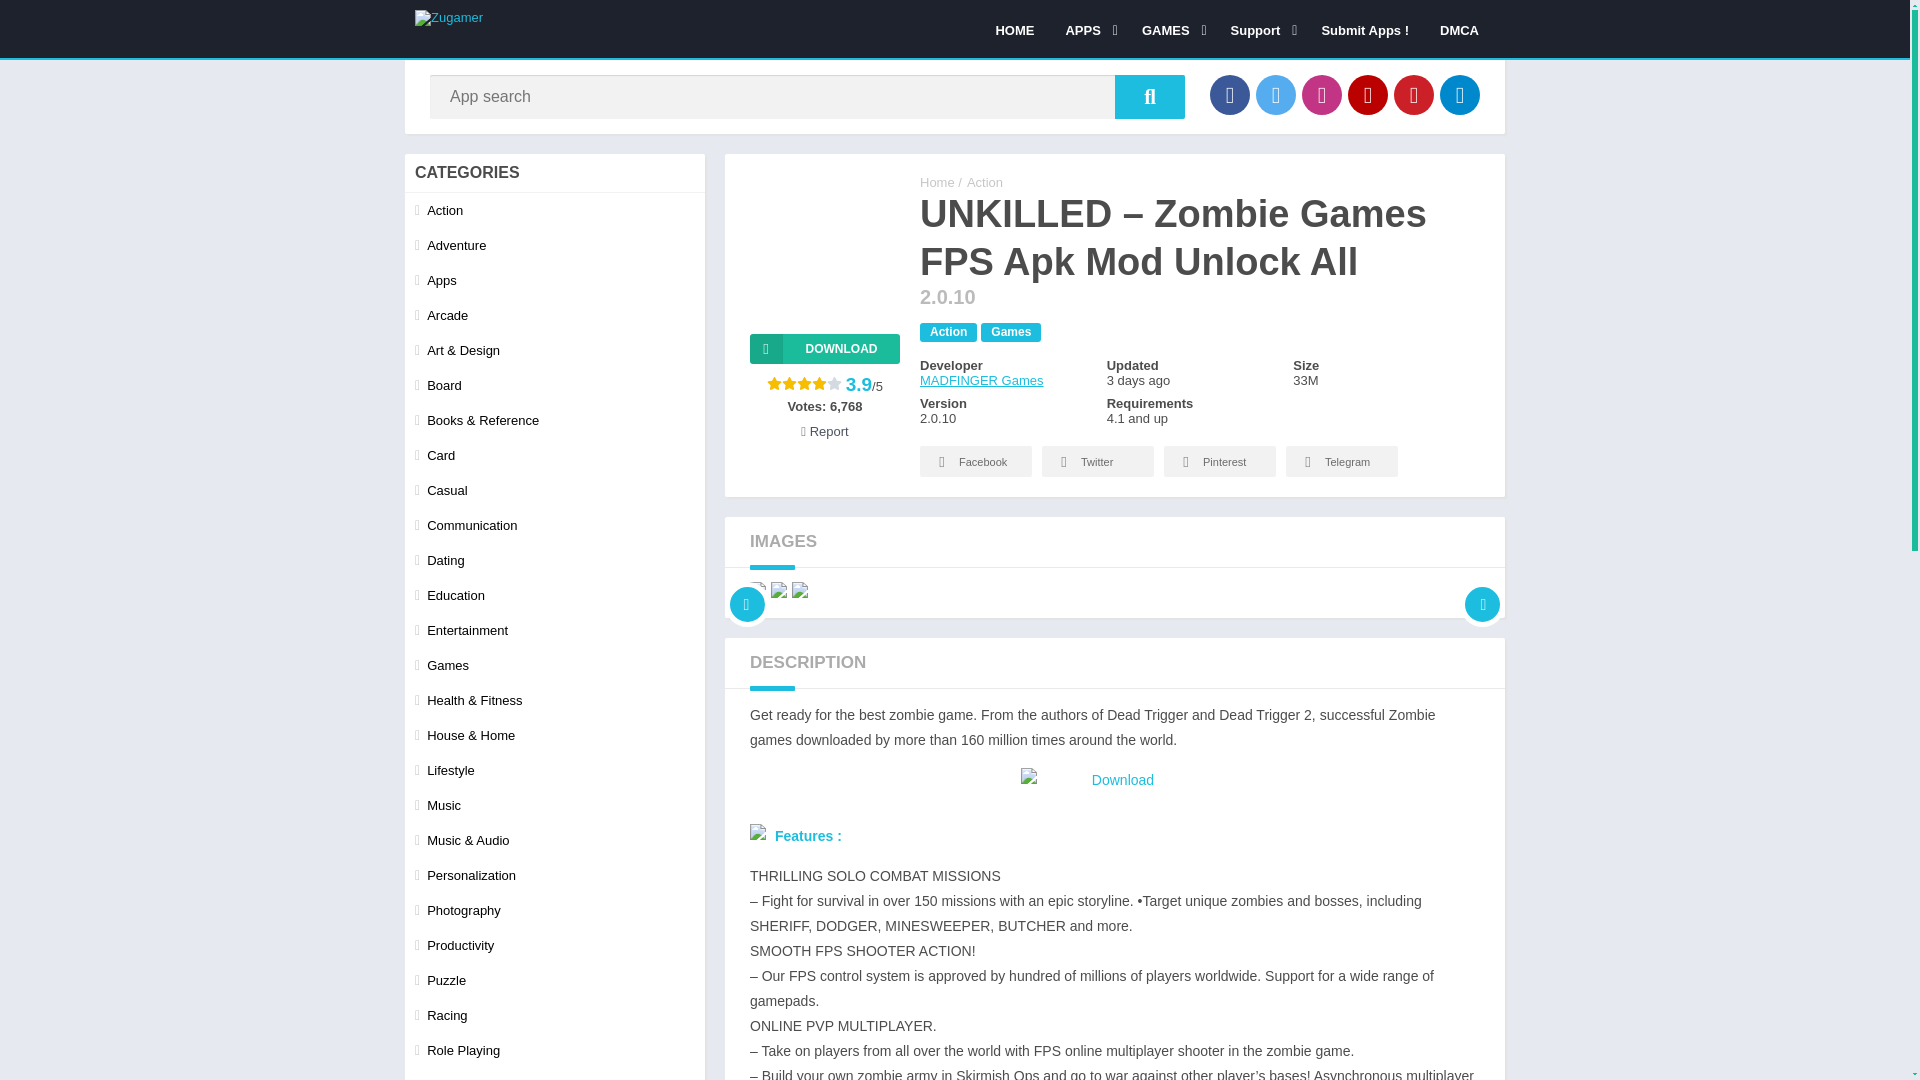 This screenshot has width=1920, height=1080. Describe the element at coordinates (1368, 94) in the screenshot. I see `YouTube` at that location.